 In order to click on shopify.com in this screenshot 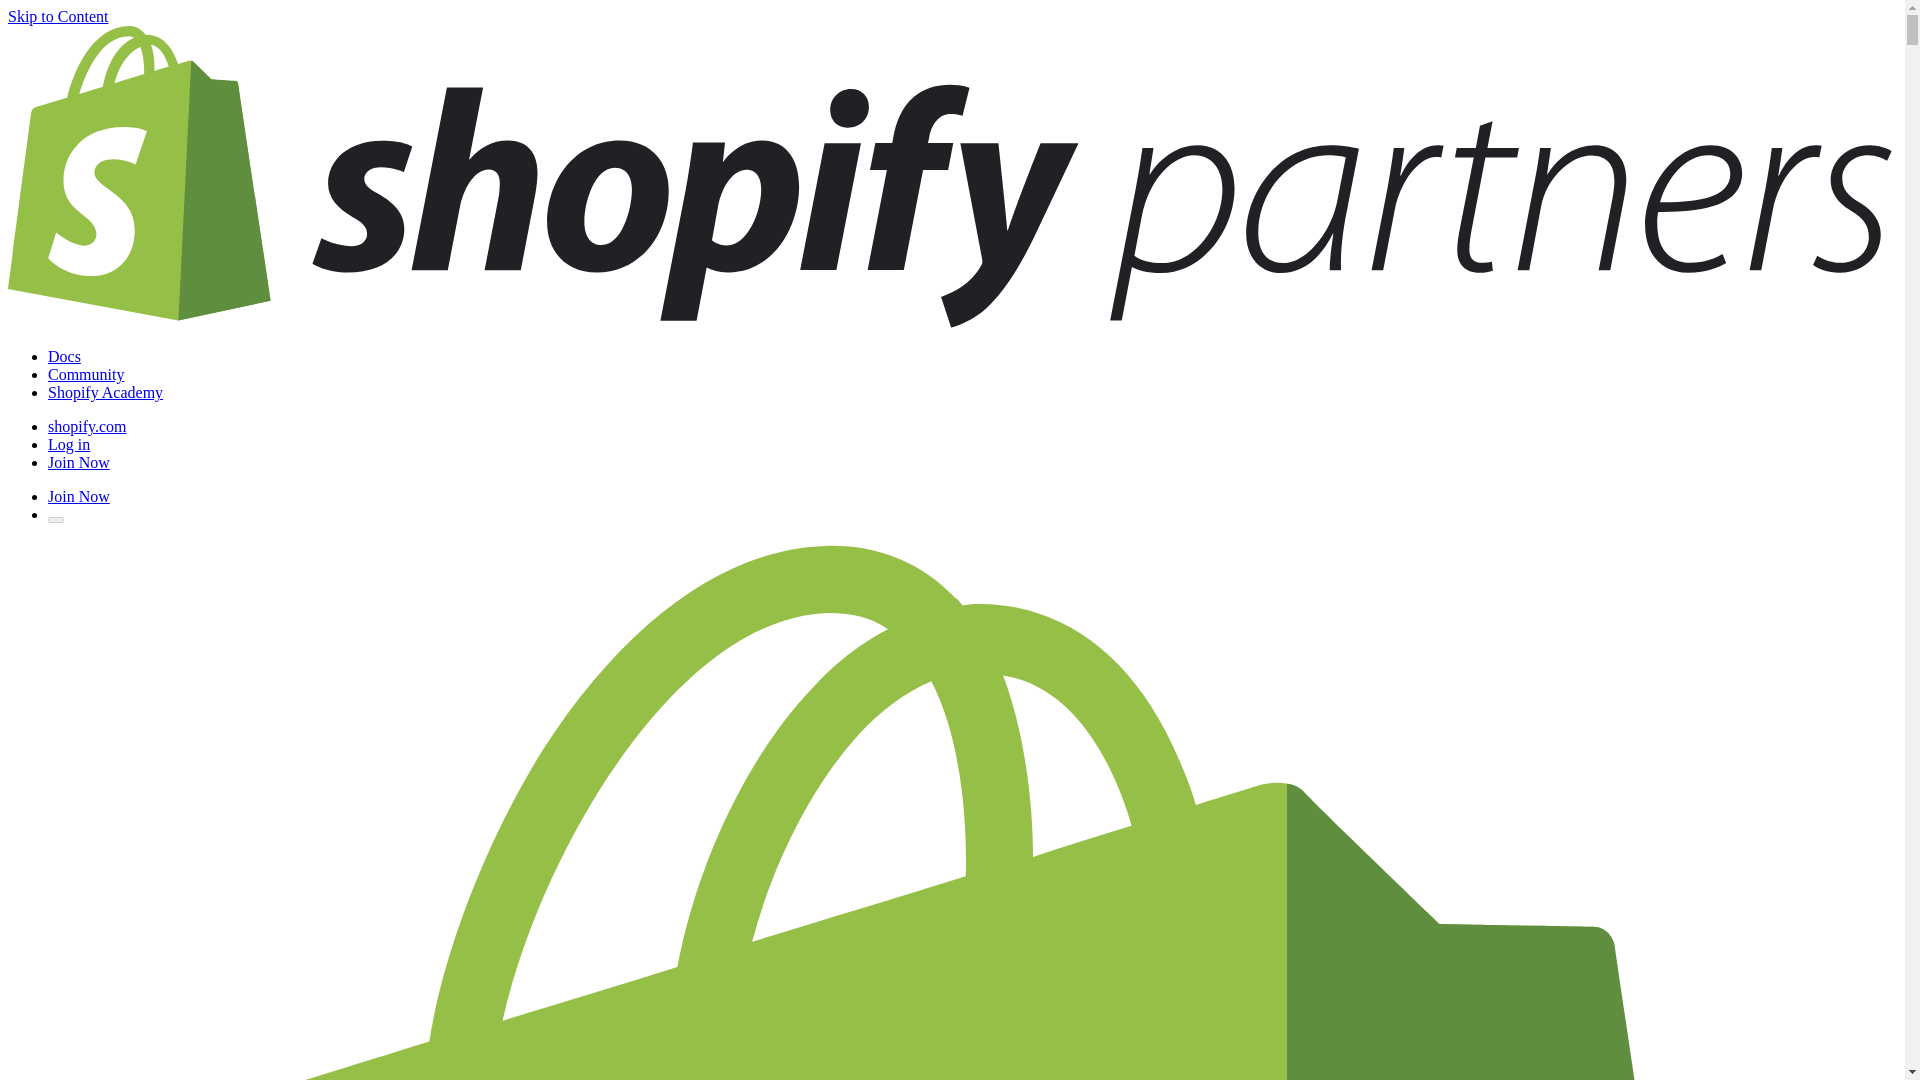, I will do `click(87, 426)`.